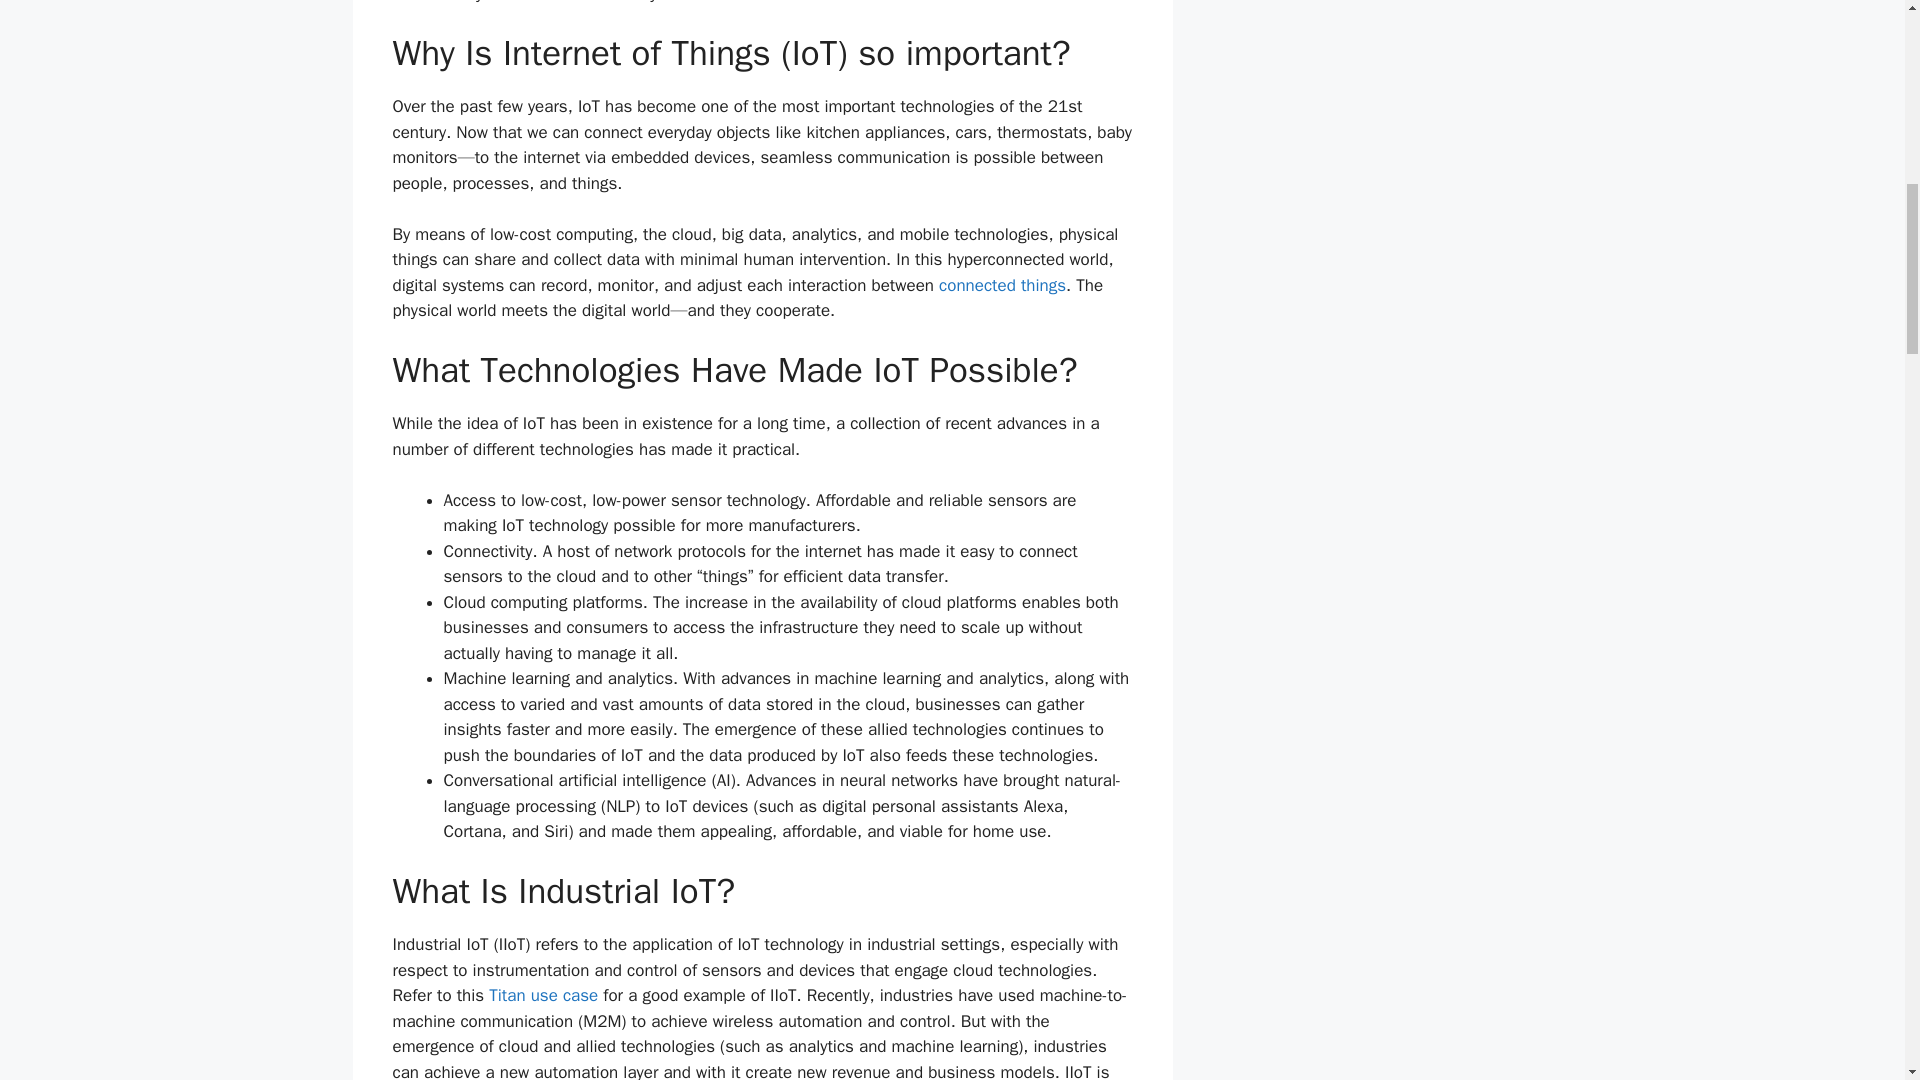  What do you see at coordinates (1855, 949) in the screenshot?
I see `Scroll back to top` at bounding box center [1855, 949].